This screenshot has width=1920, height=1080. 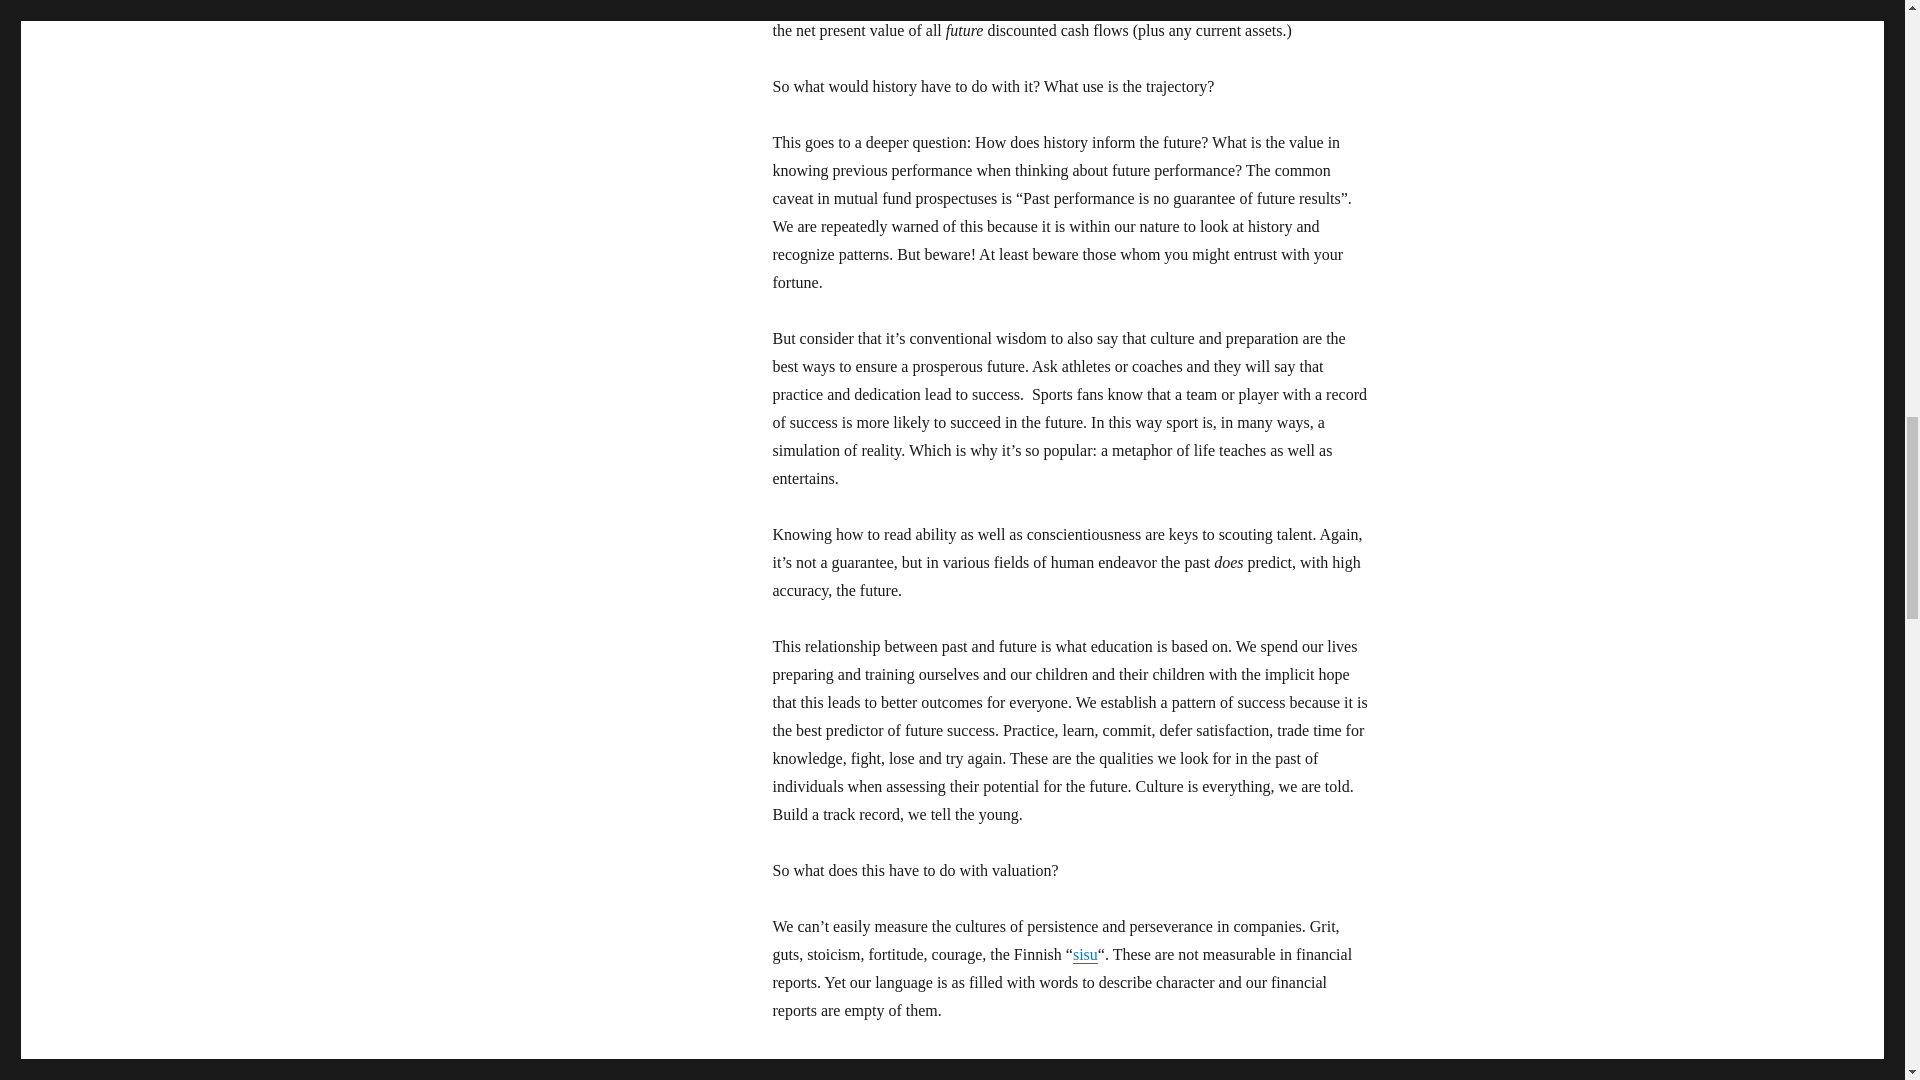 What do you see at coordinates (1086, 954) in the screenshot?
I see `sisu` at bounding box center [1086, 954].